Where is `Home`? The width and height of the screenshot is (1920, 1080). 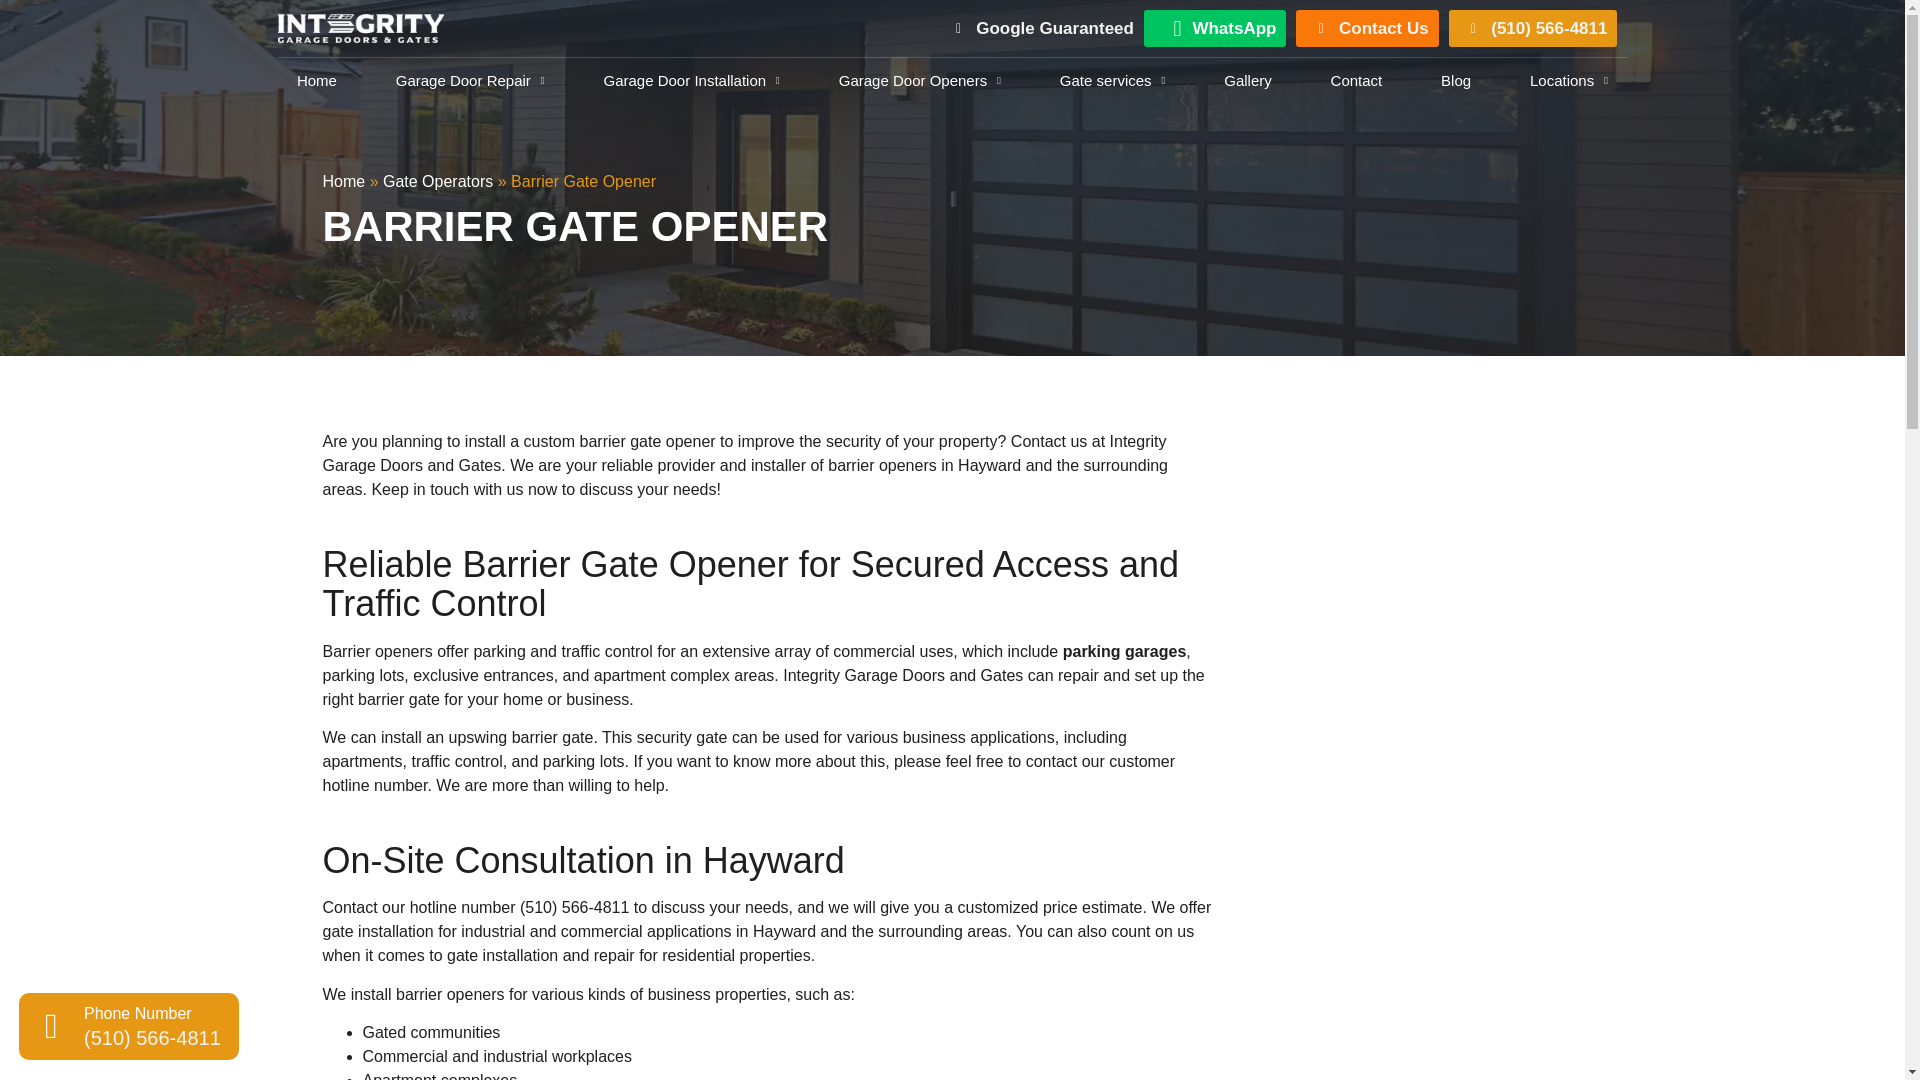
Home is located at coordinates (318, 80).